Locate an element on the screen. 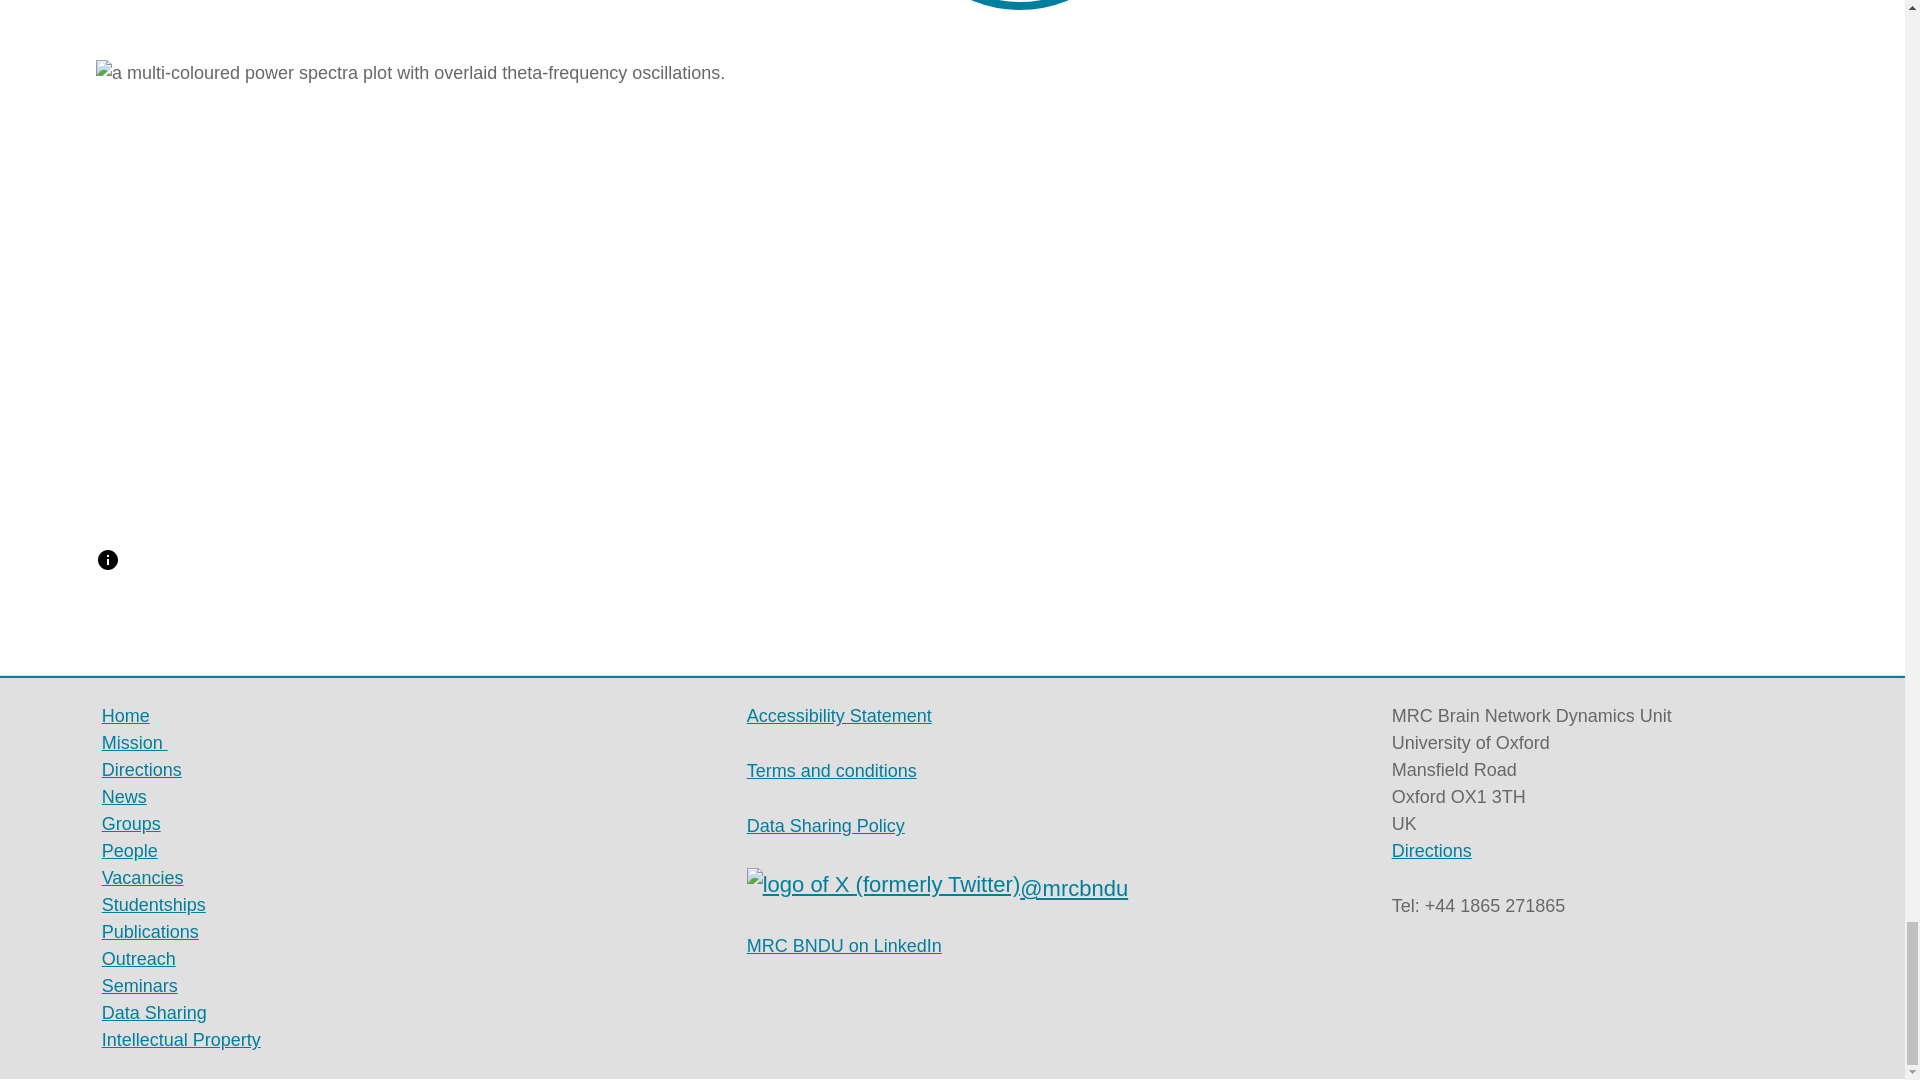 This screenshot has height=1080, width=1920. News is located at coordinates (124, 796).